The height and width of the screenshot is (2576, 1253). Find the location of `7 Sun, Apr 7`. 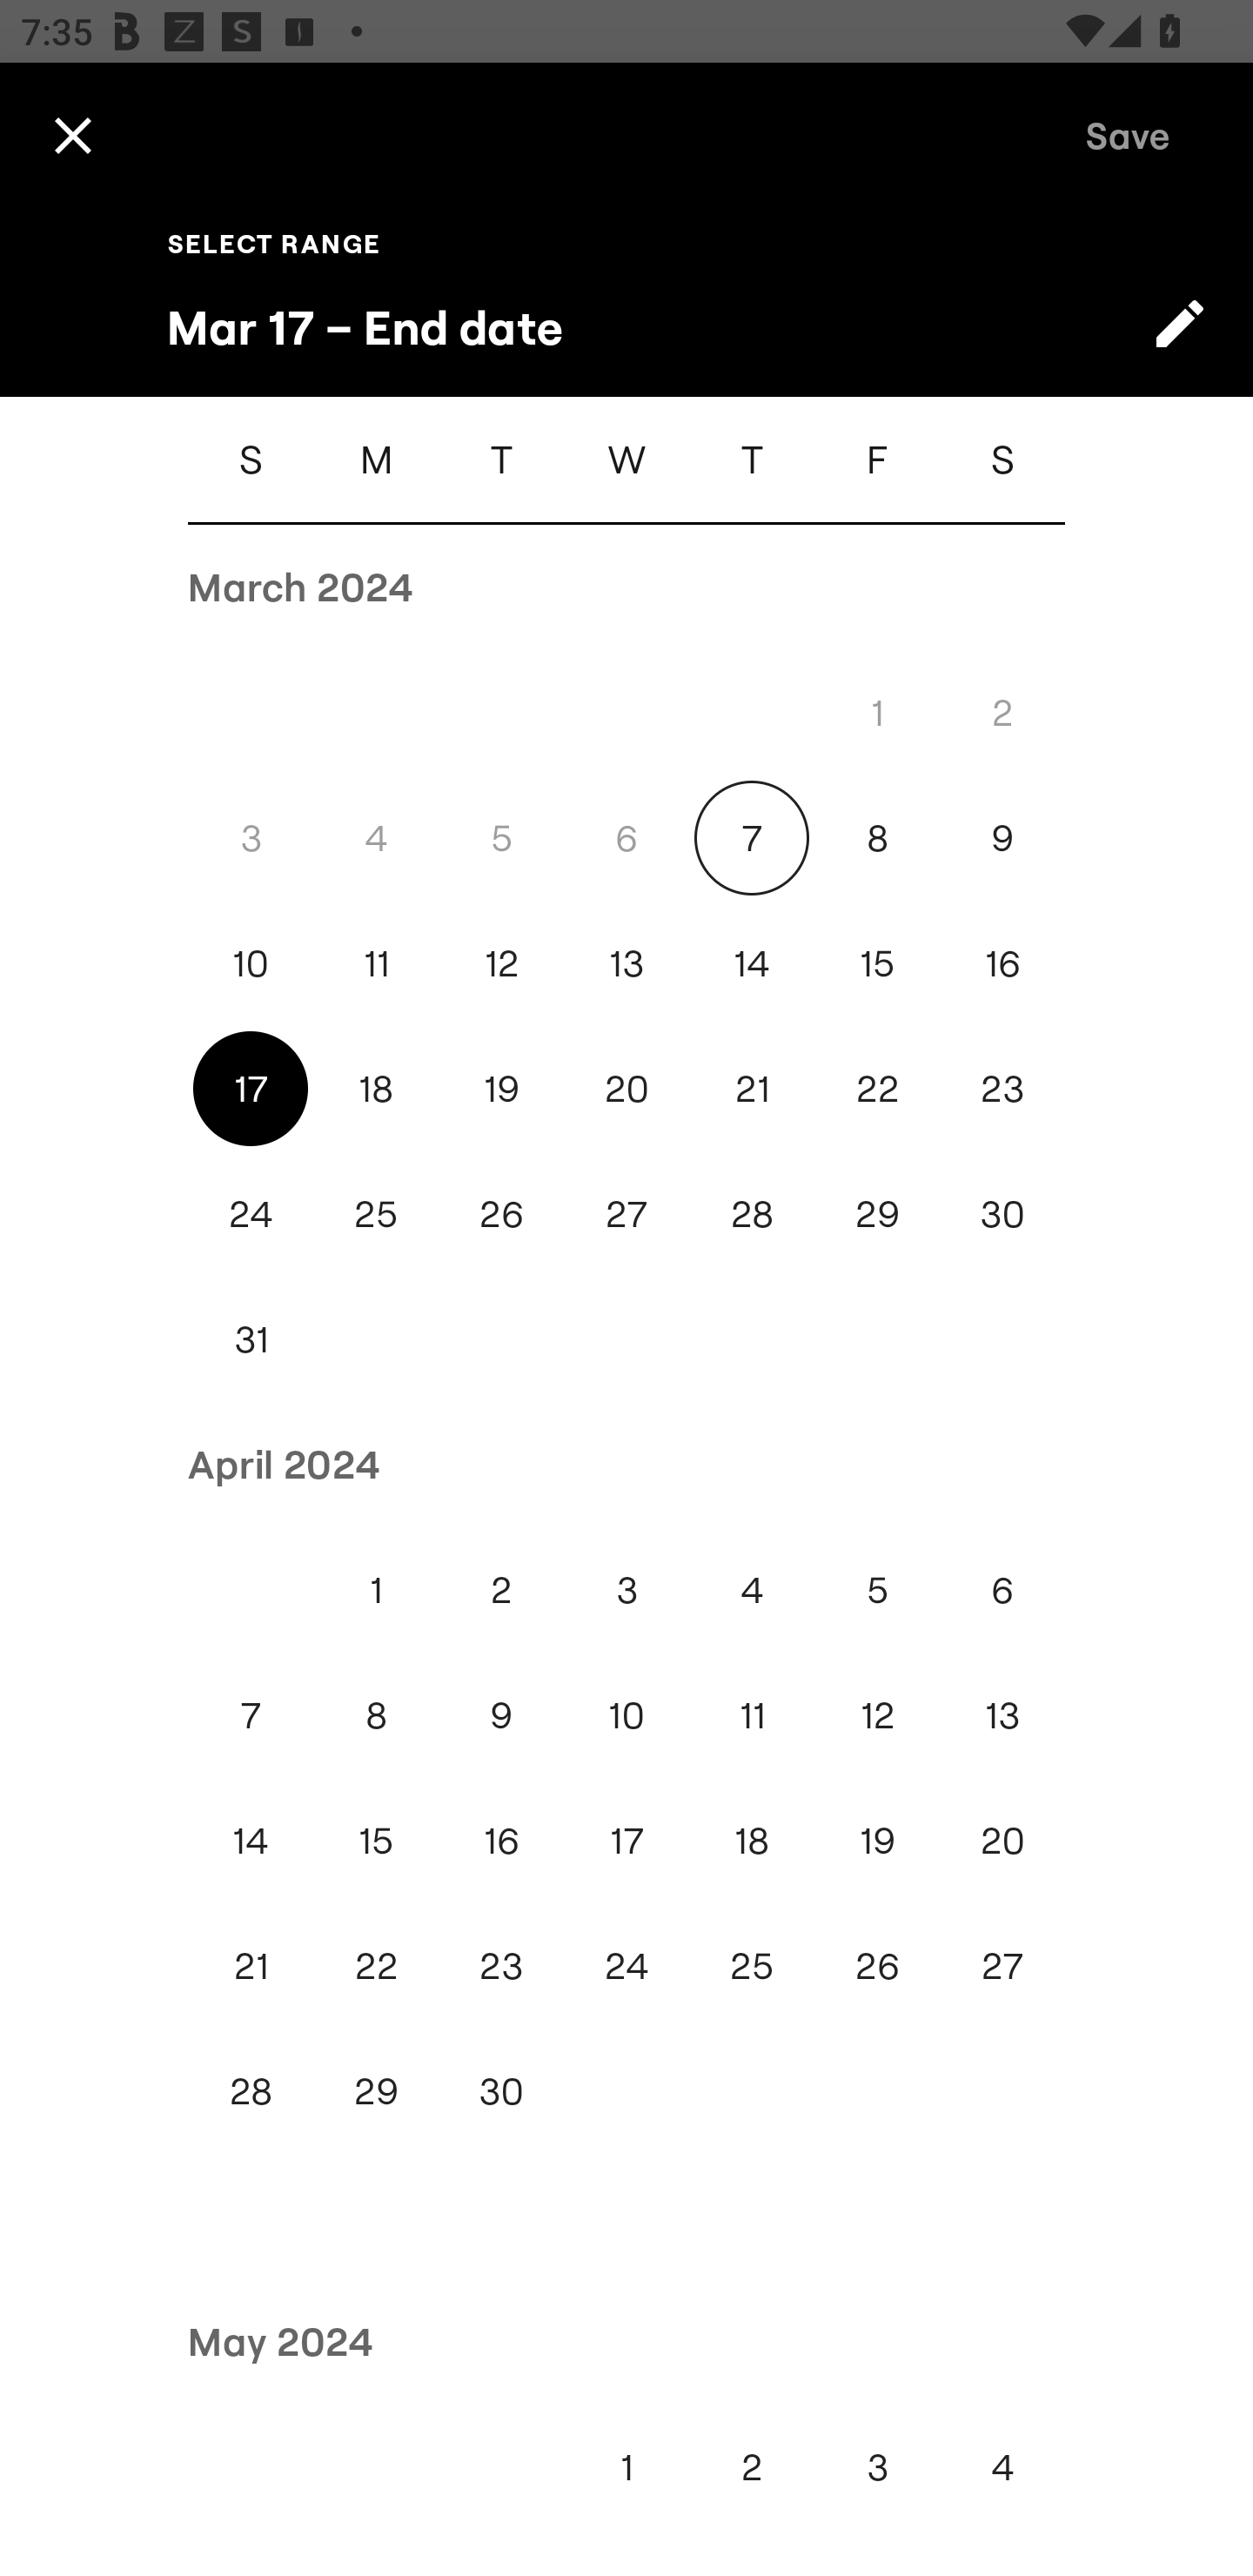

7 Sun, Apr 7 is located at coordinates (251, 1715).